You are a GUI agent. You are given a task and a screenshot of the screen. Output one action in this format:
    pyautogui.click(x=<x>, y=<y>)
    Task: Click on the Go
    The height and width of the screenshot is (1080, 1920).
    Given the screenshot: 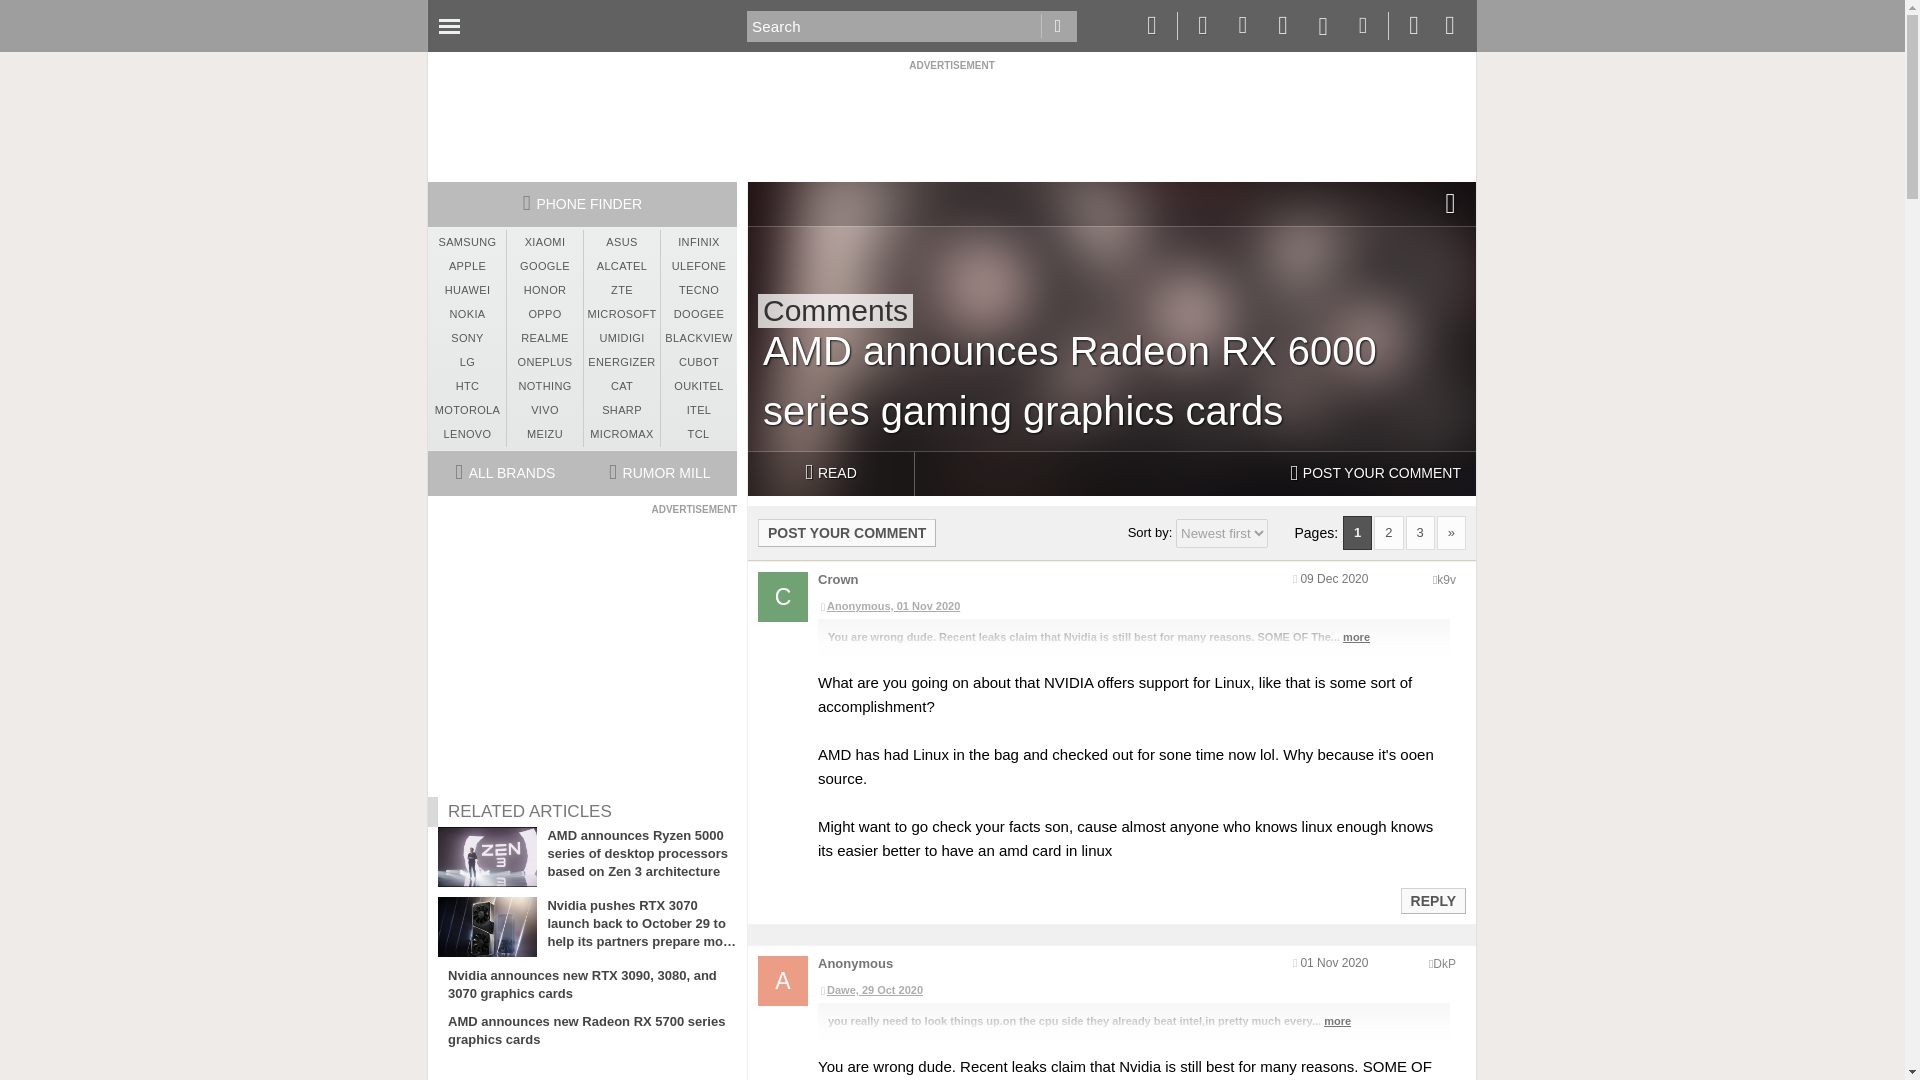 What is the action you would take?
    pyautogui.click(x=1058, y=26)
    